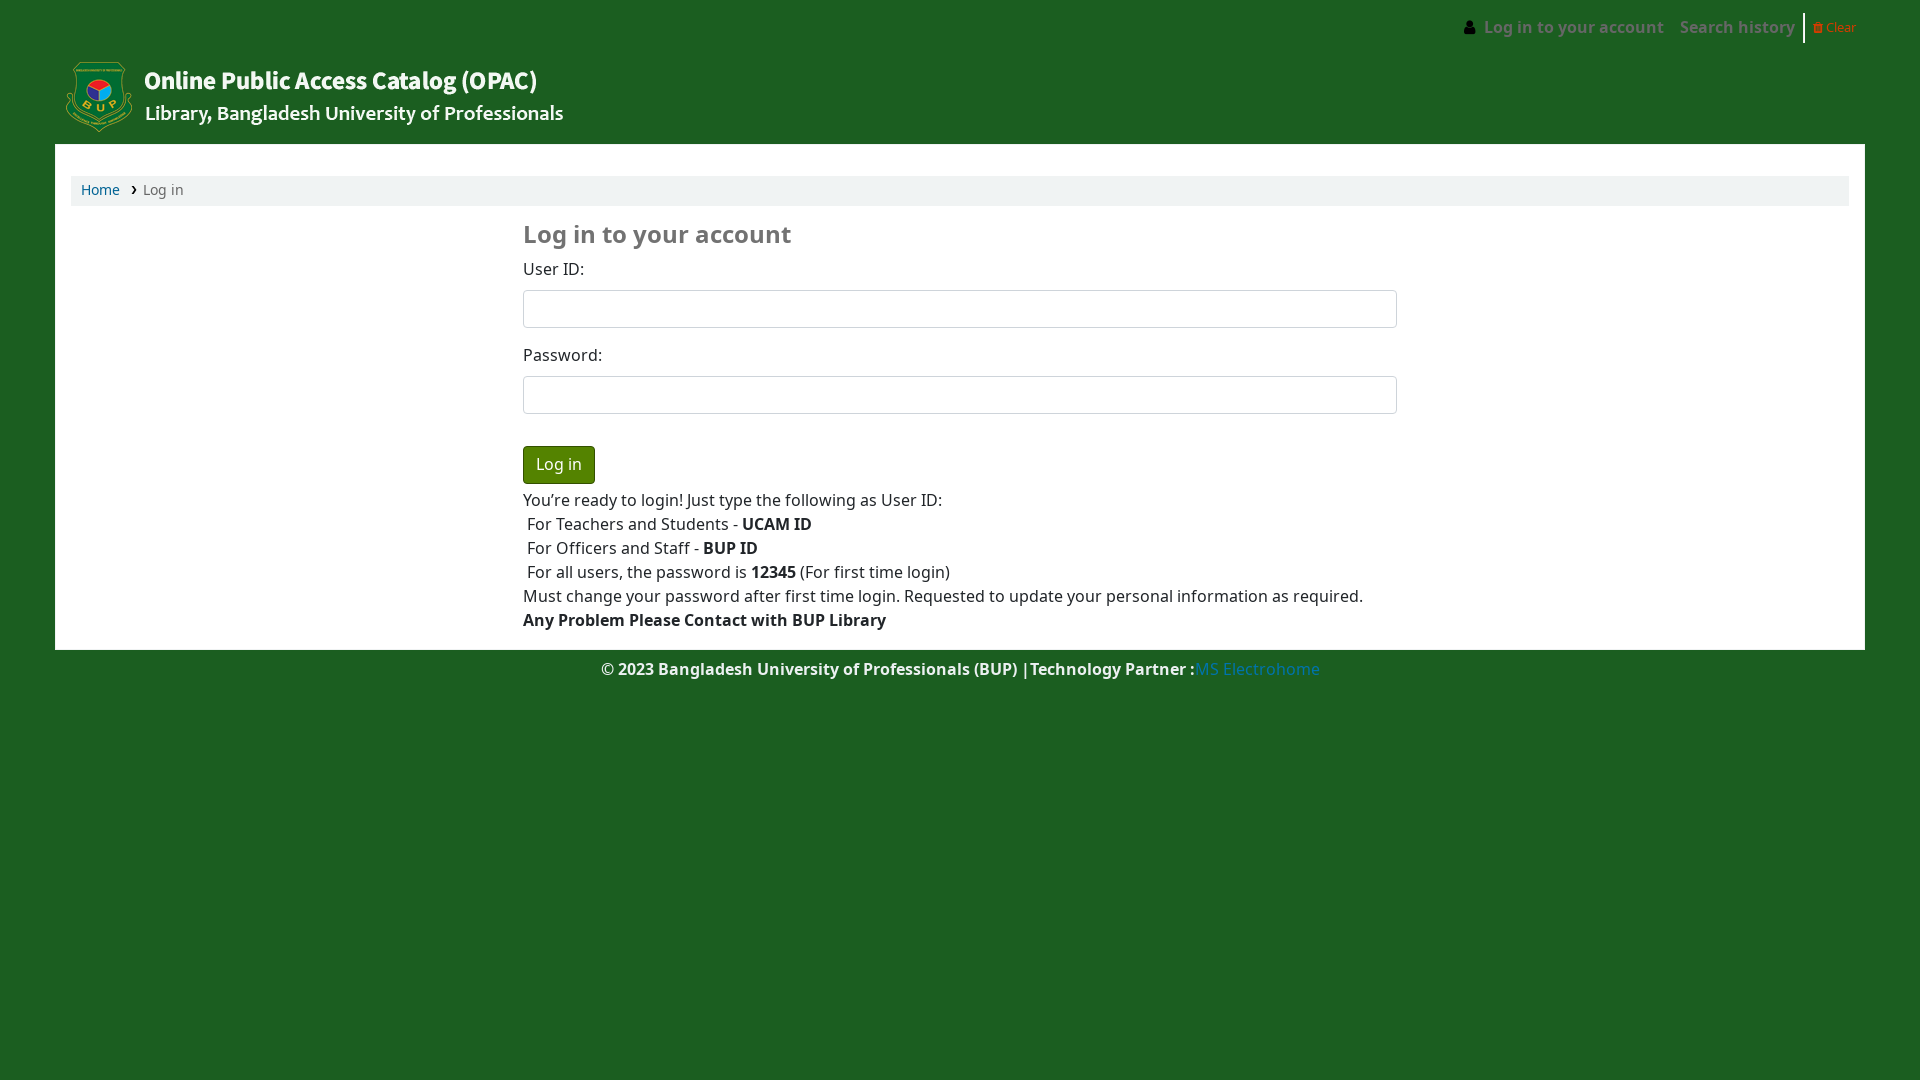  What do you see at coordinates (1256, 670) in the screenshot?
I see `MS Electrohome` at bounding box center [1256, 670].